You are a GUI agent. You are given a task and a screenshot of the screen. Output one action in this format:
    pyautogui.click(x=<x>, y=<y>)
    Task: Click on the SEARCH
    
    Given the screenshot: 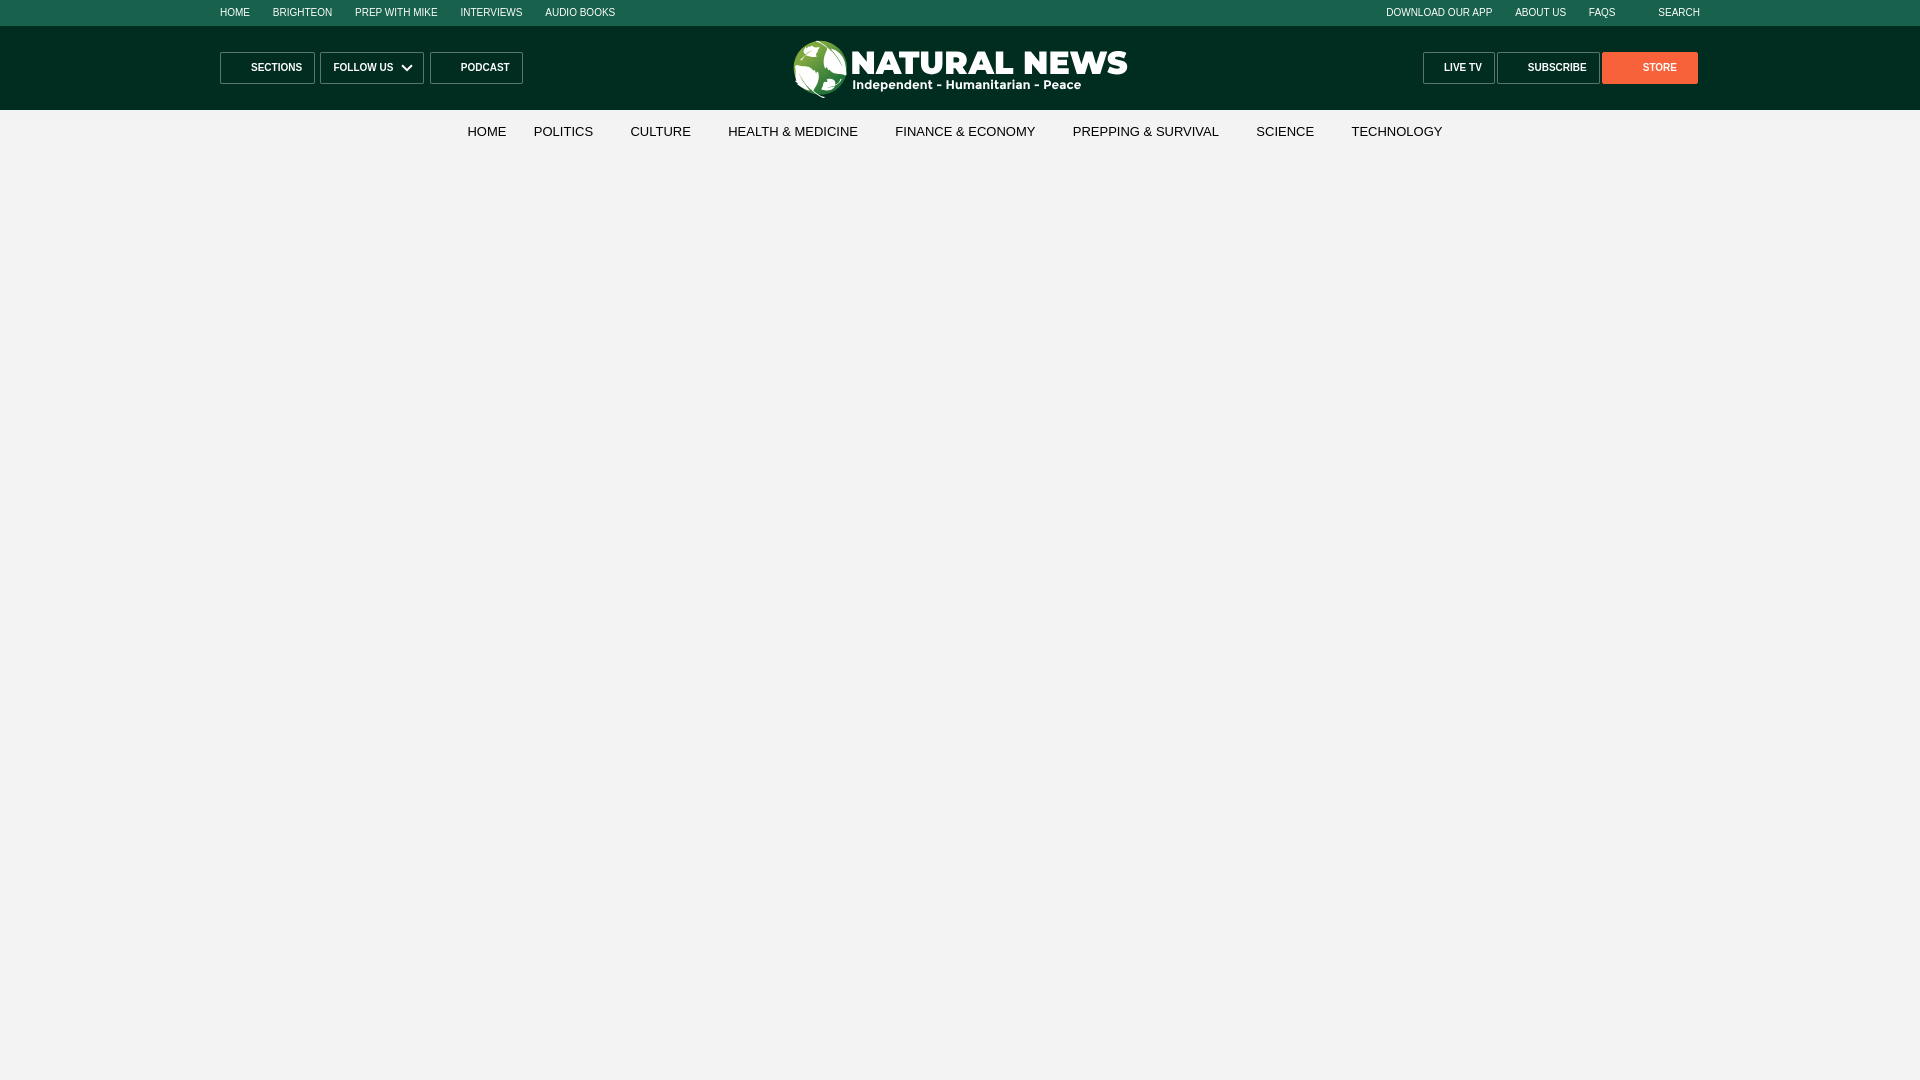 What is the action you would take?
    pyautogui.click(x=1668, y=12)
    